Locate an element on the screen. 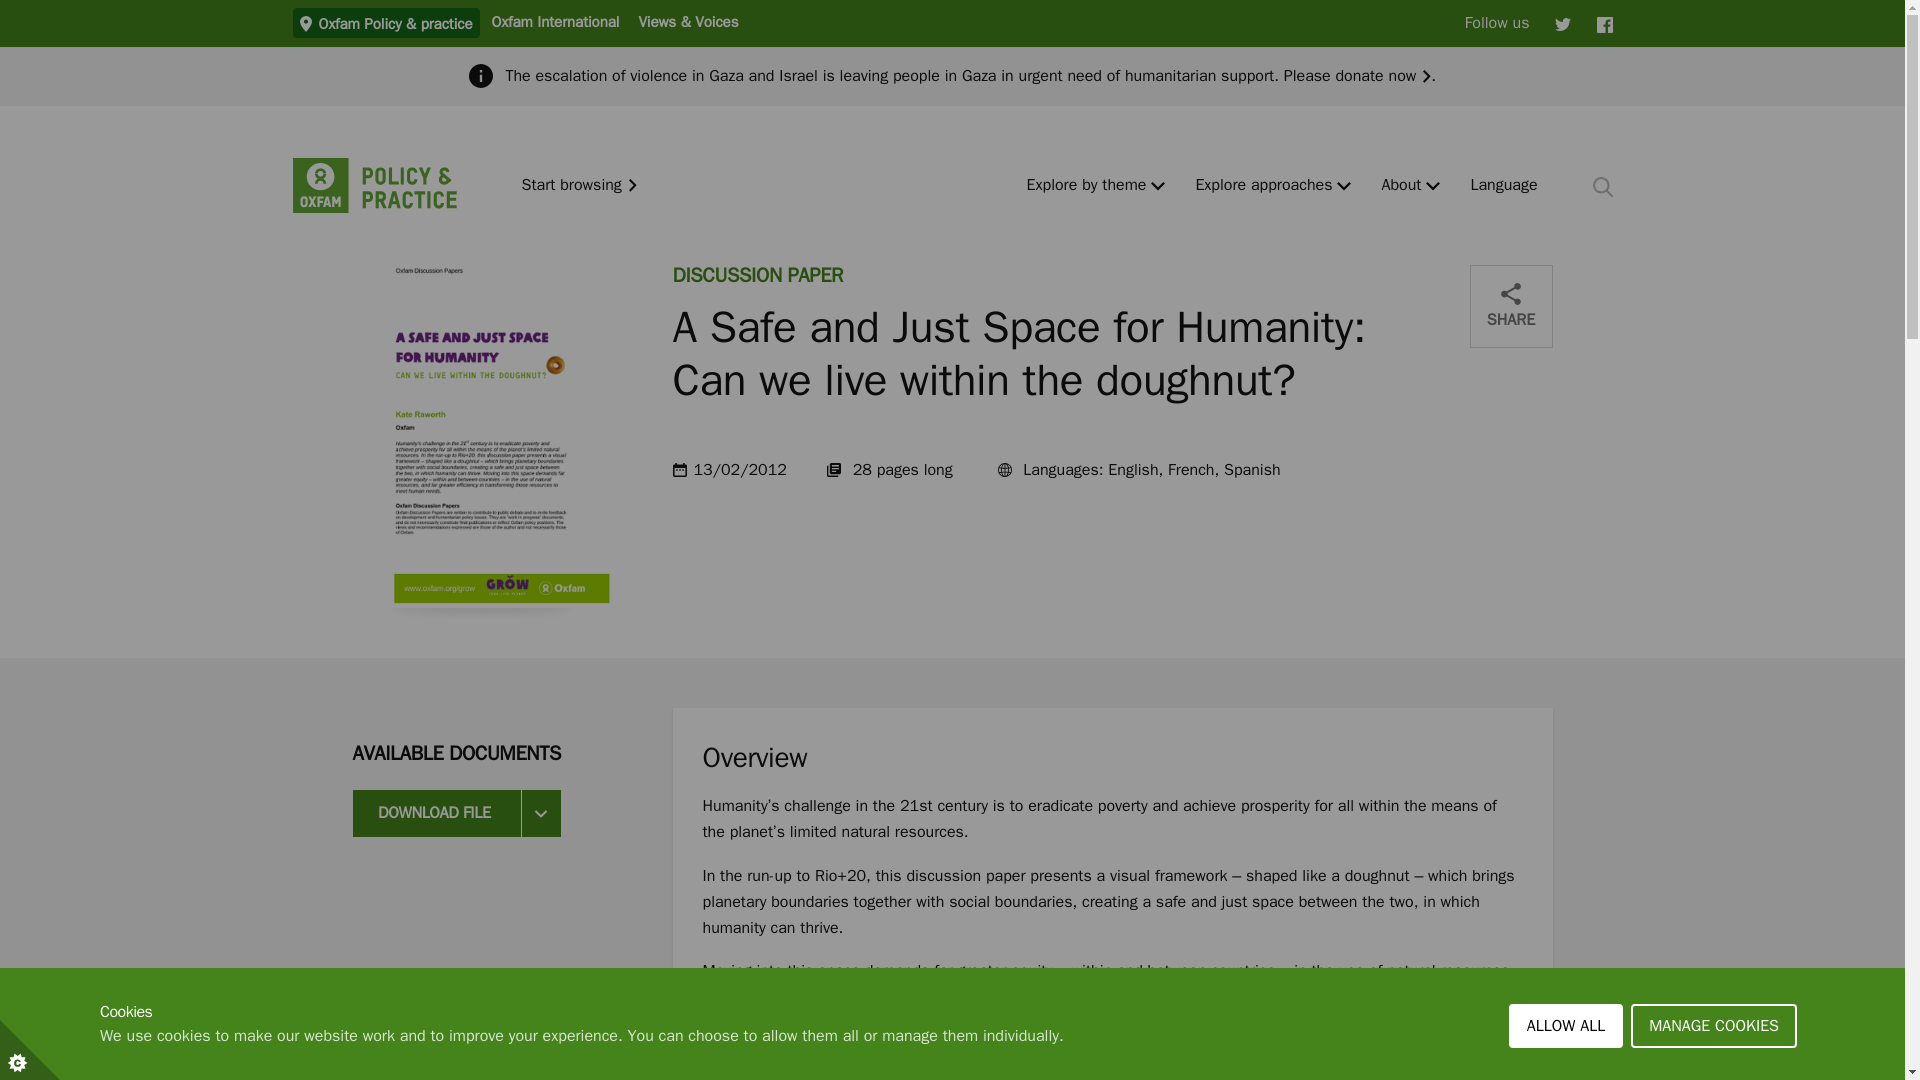 The image size is (1920, 1080). Explore approaches is located at coordinates (1263, 186).